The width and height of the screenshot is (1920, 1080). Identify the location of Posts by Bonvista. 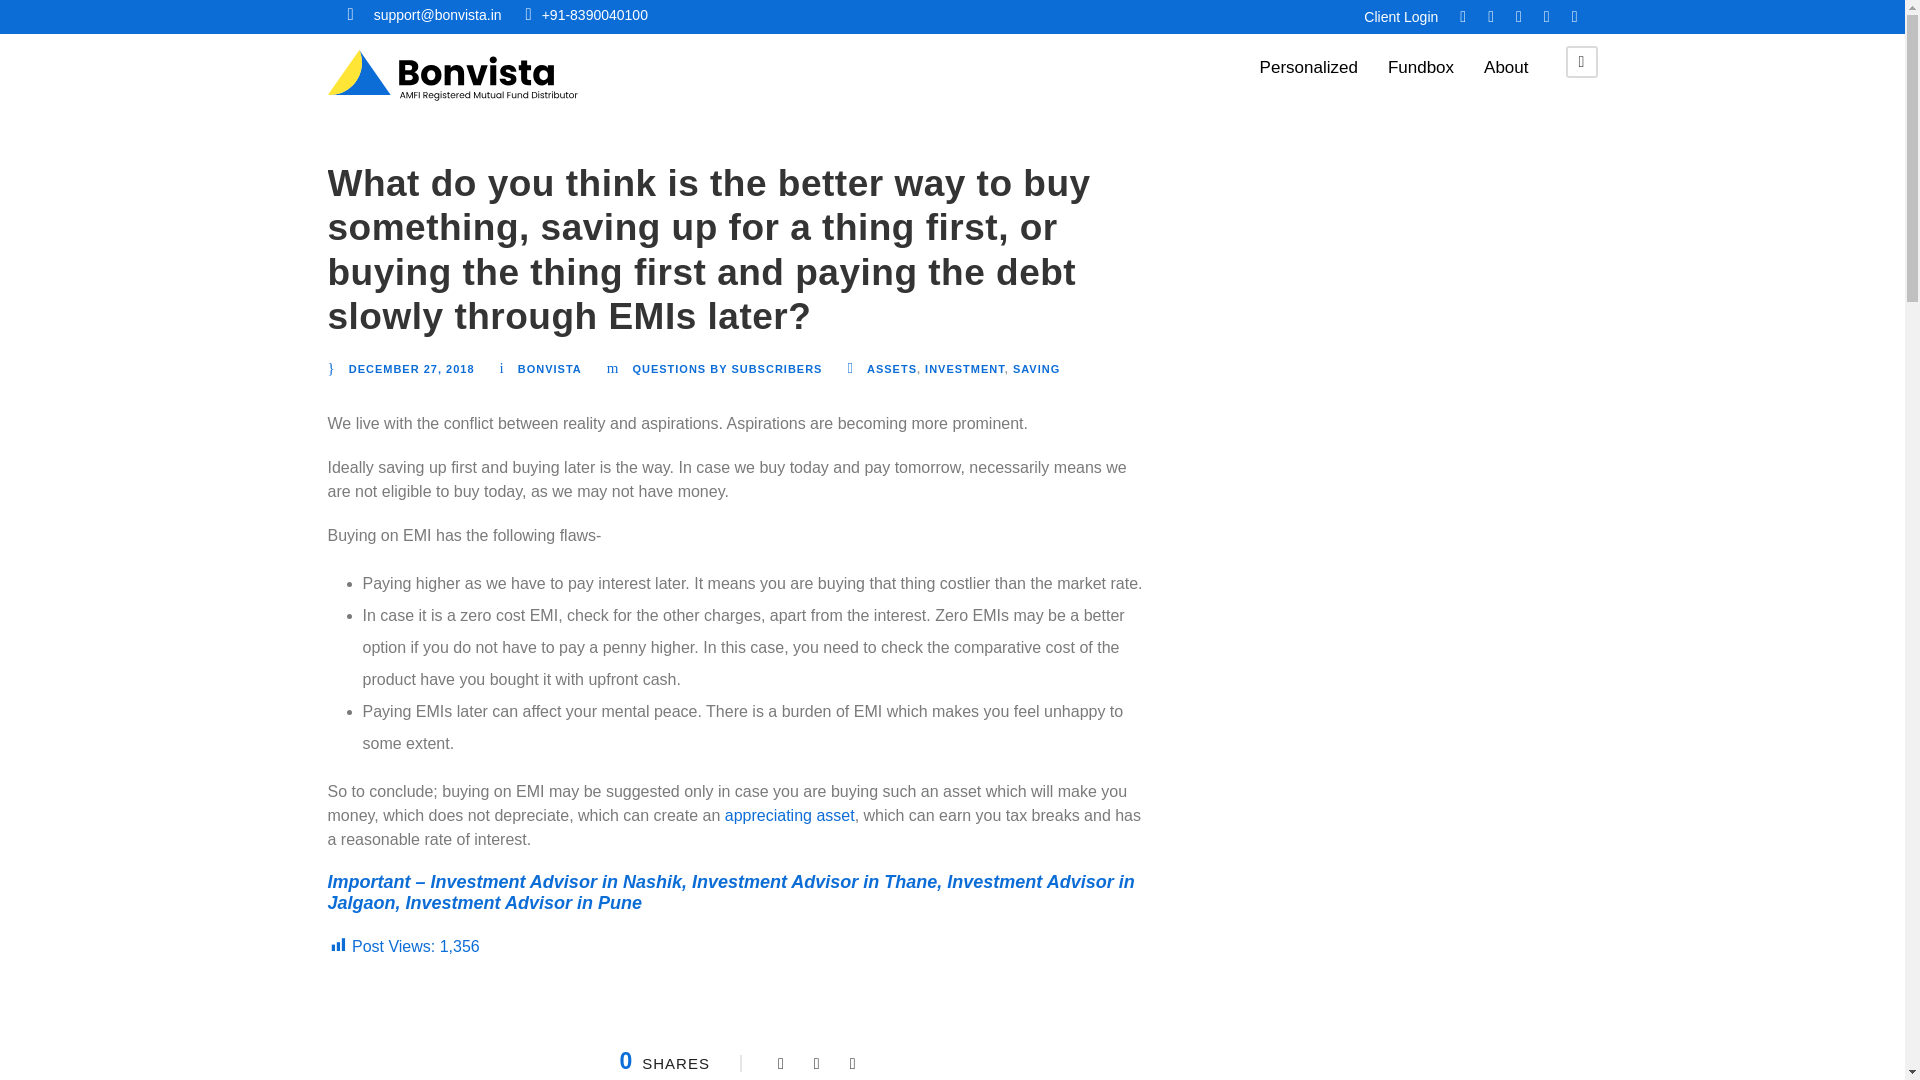
(550, 368).